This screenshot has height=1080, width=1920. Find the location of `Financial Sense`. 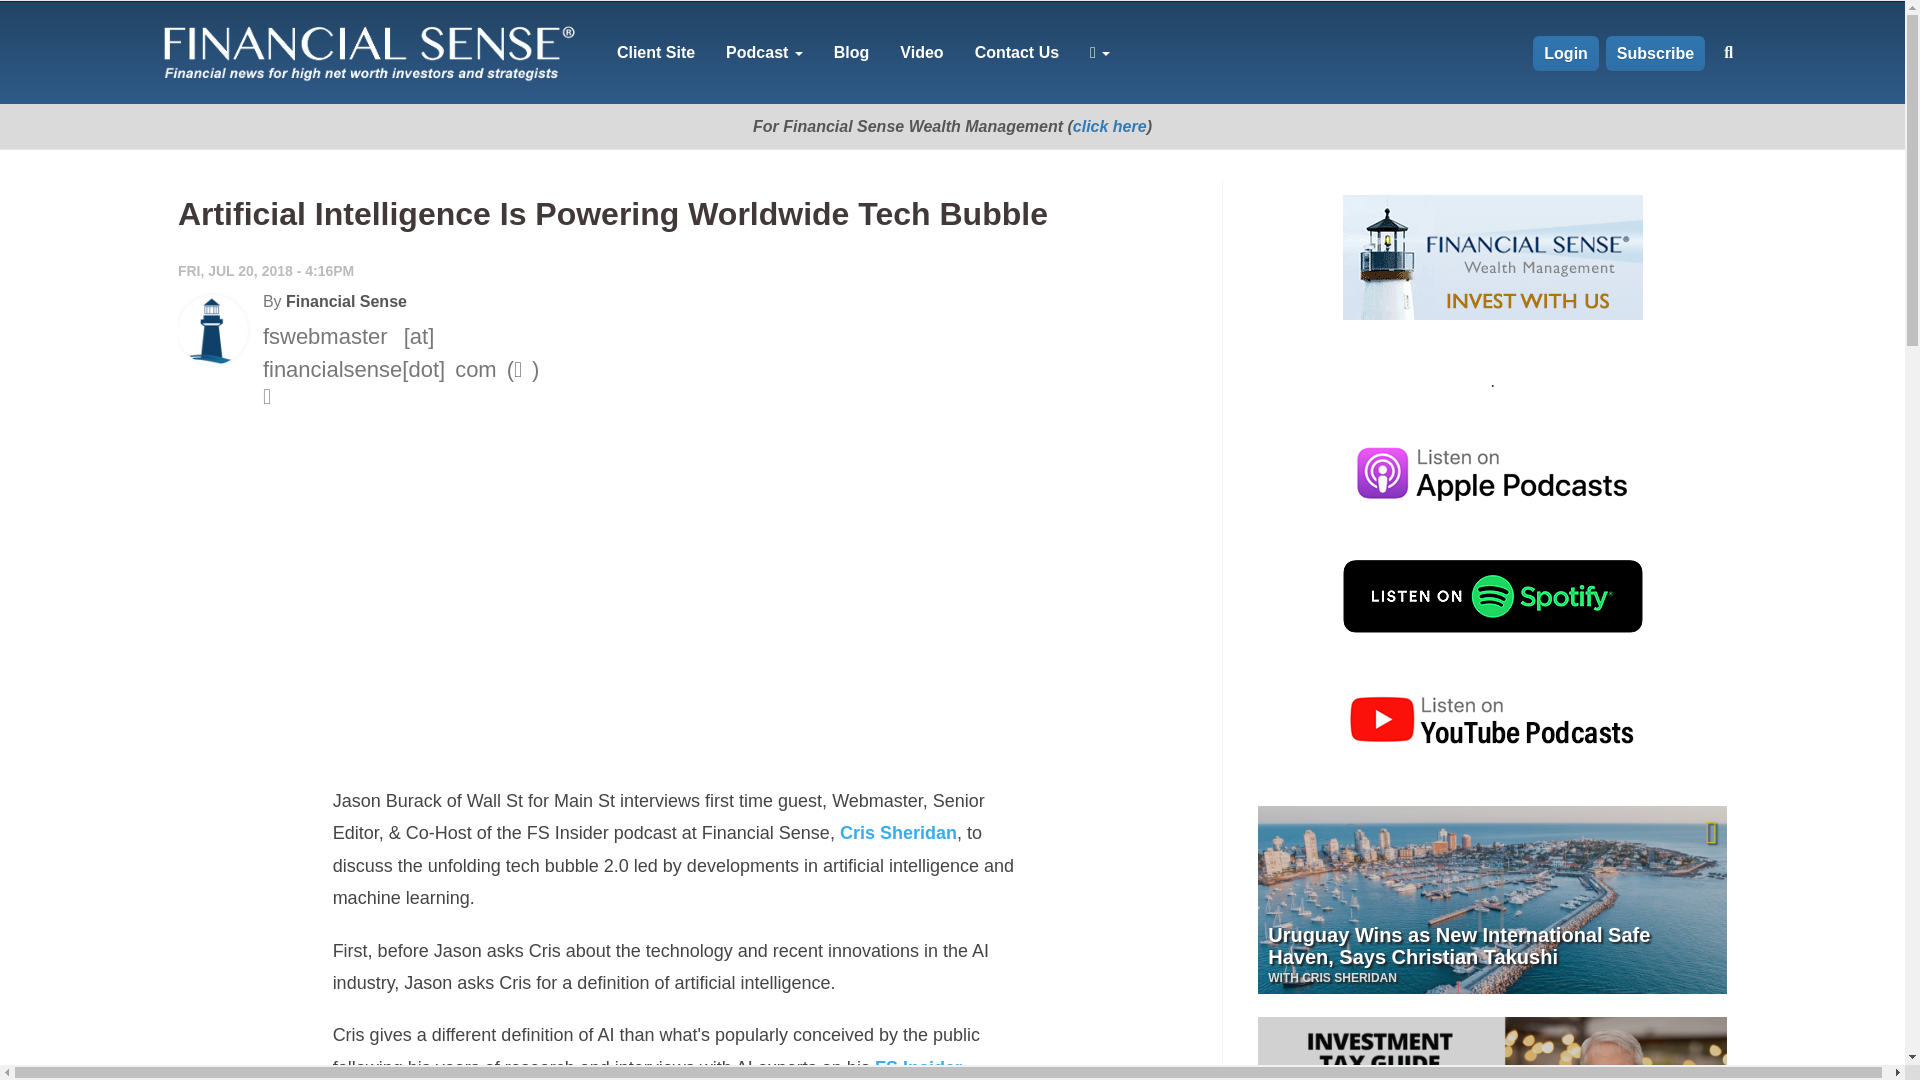

Financial Sense is located at coordinates (346, 300).